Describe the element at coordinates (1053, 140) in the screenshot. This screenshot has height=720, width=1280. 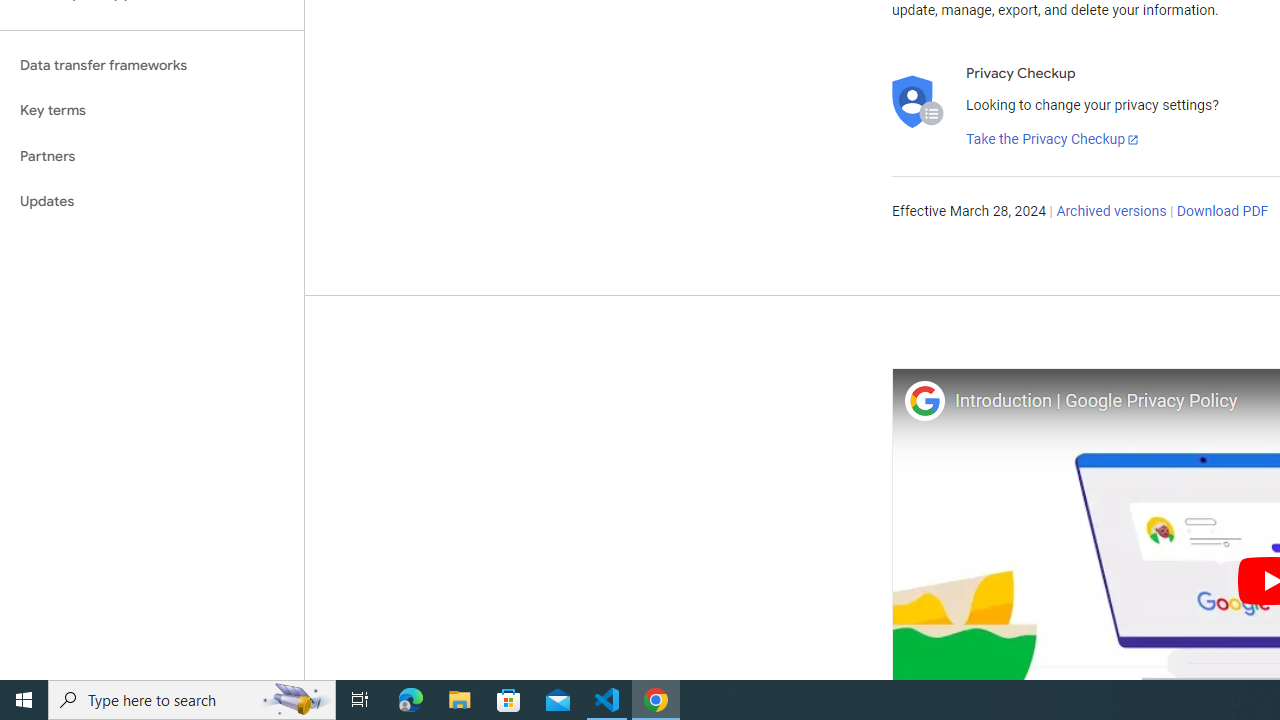
I see `Take the Privacy Checkup` at that location.